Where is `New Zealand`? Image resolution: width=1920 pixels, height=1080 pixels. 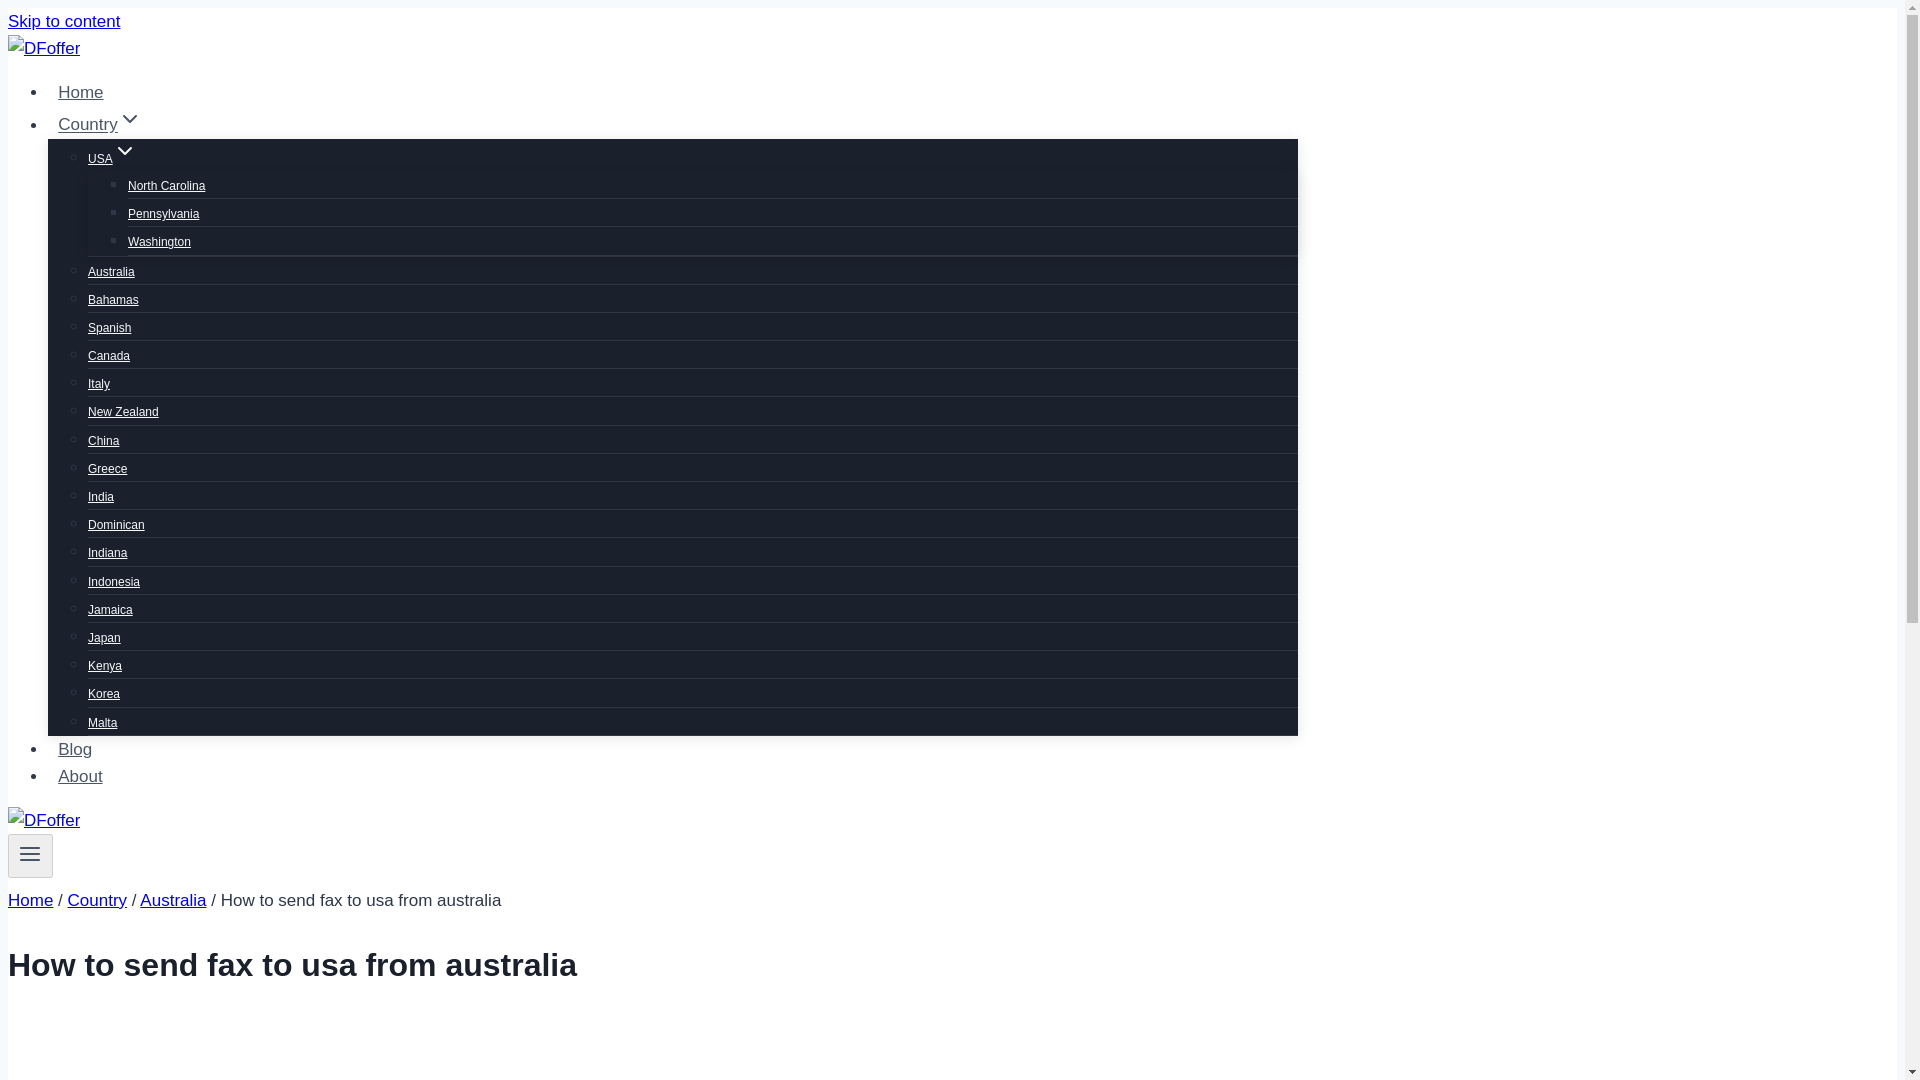
New Zealand is located at coordinates (124, 412).